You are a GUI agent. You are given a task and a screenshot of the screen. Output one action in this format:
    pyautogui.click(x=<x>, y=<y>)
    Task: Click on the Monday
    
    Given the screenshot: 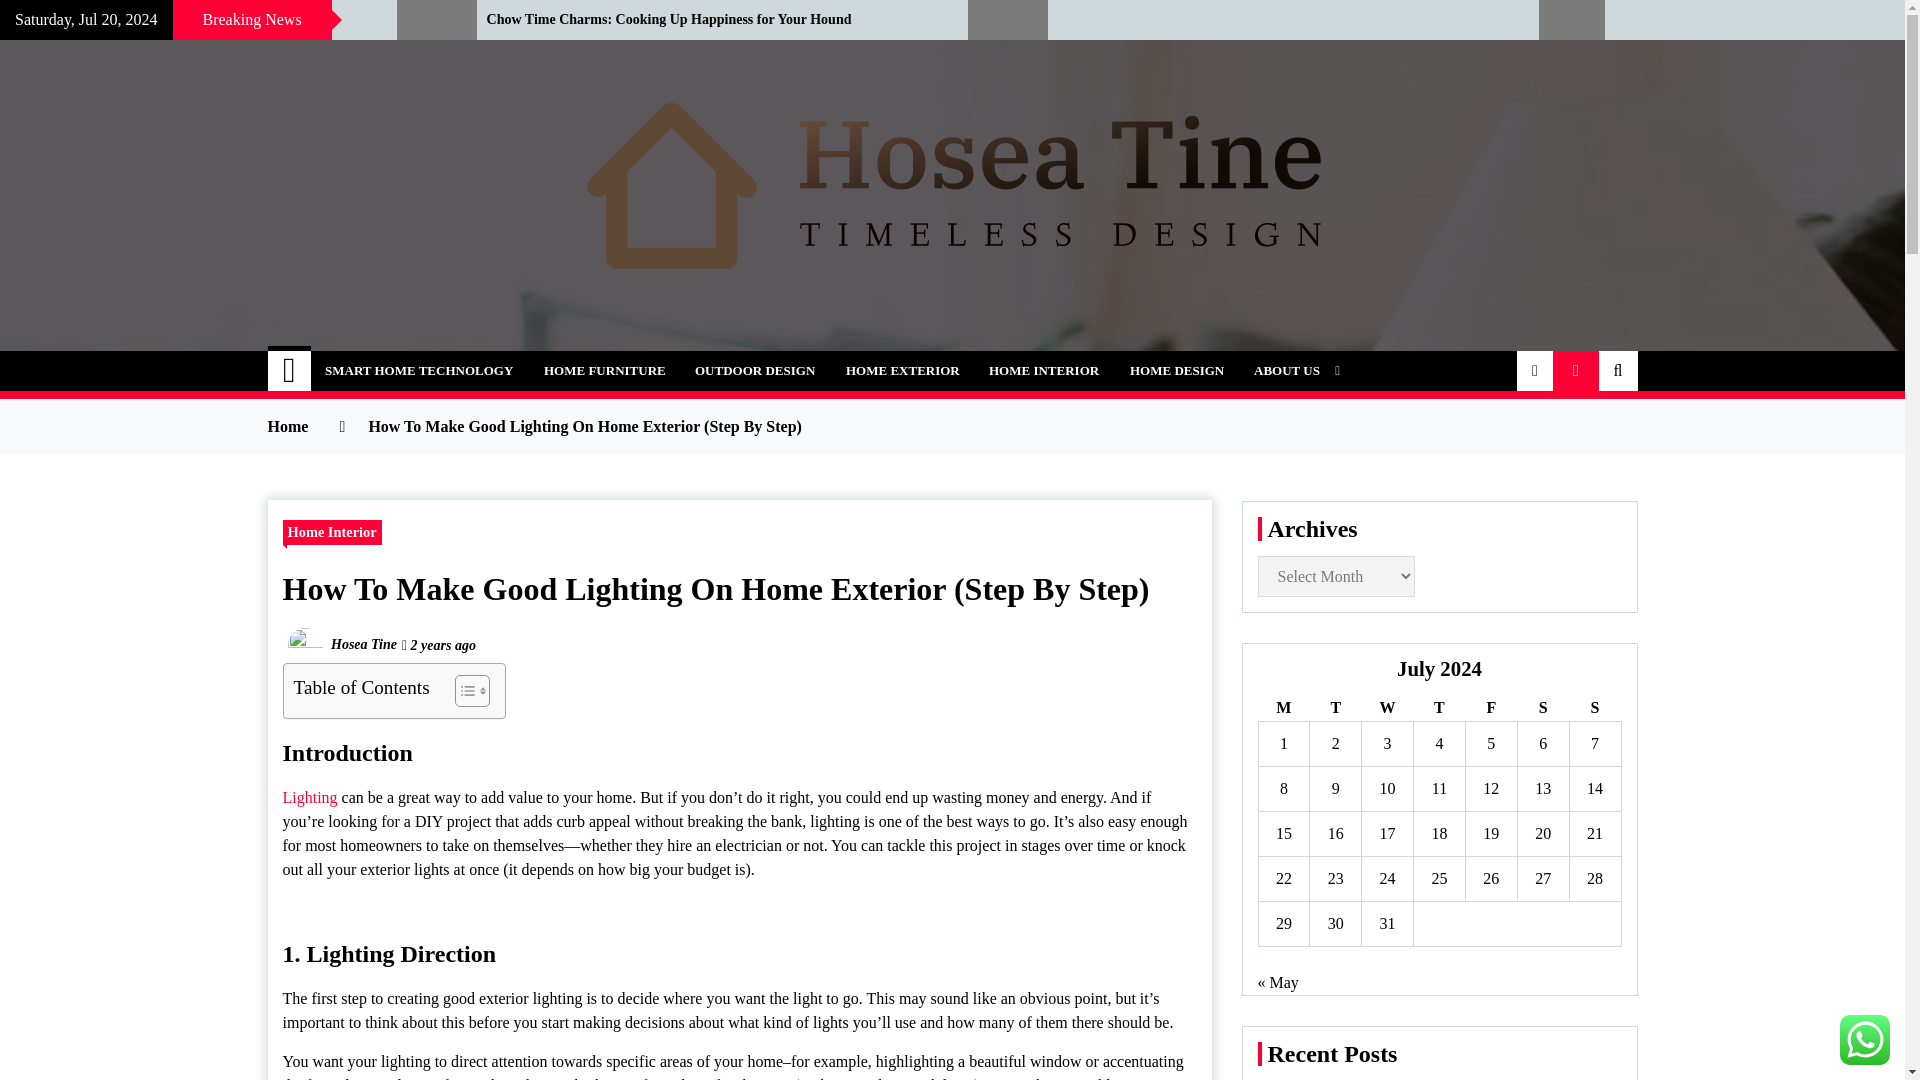 What is the action you would take?
    pyautogui.click(x=1283, y=708)
    